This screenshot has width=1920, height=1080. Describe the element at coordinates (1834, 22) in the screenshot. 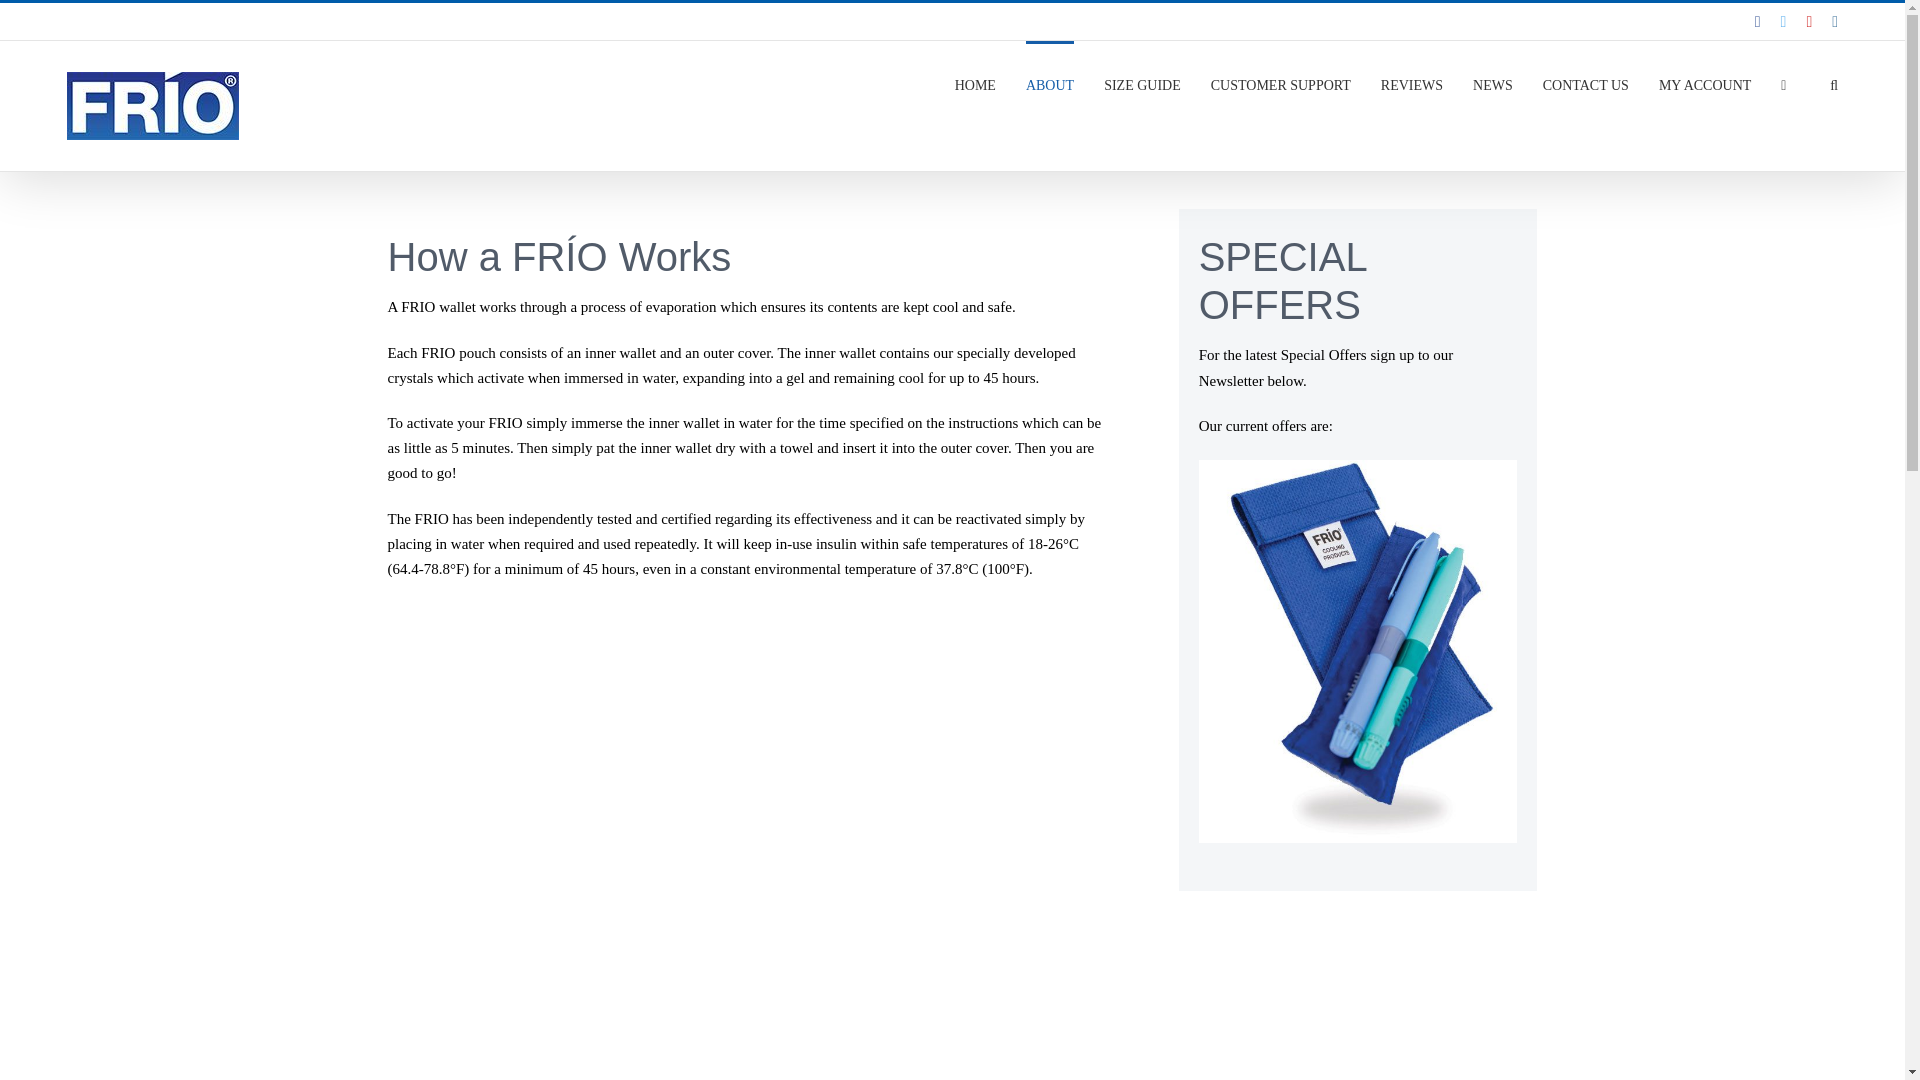

I see `Instagram` at that location.